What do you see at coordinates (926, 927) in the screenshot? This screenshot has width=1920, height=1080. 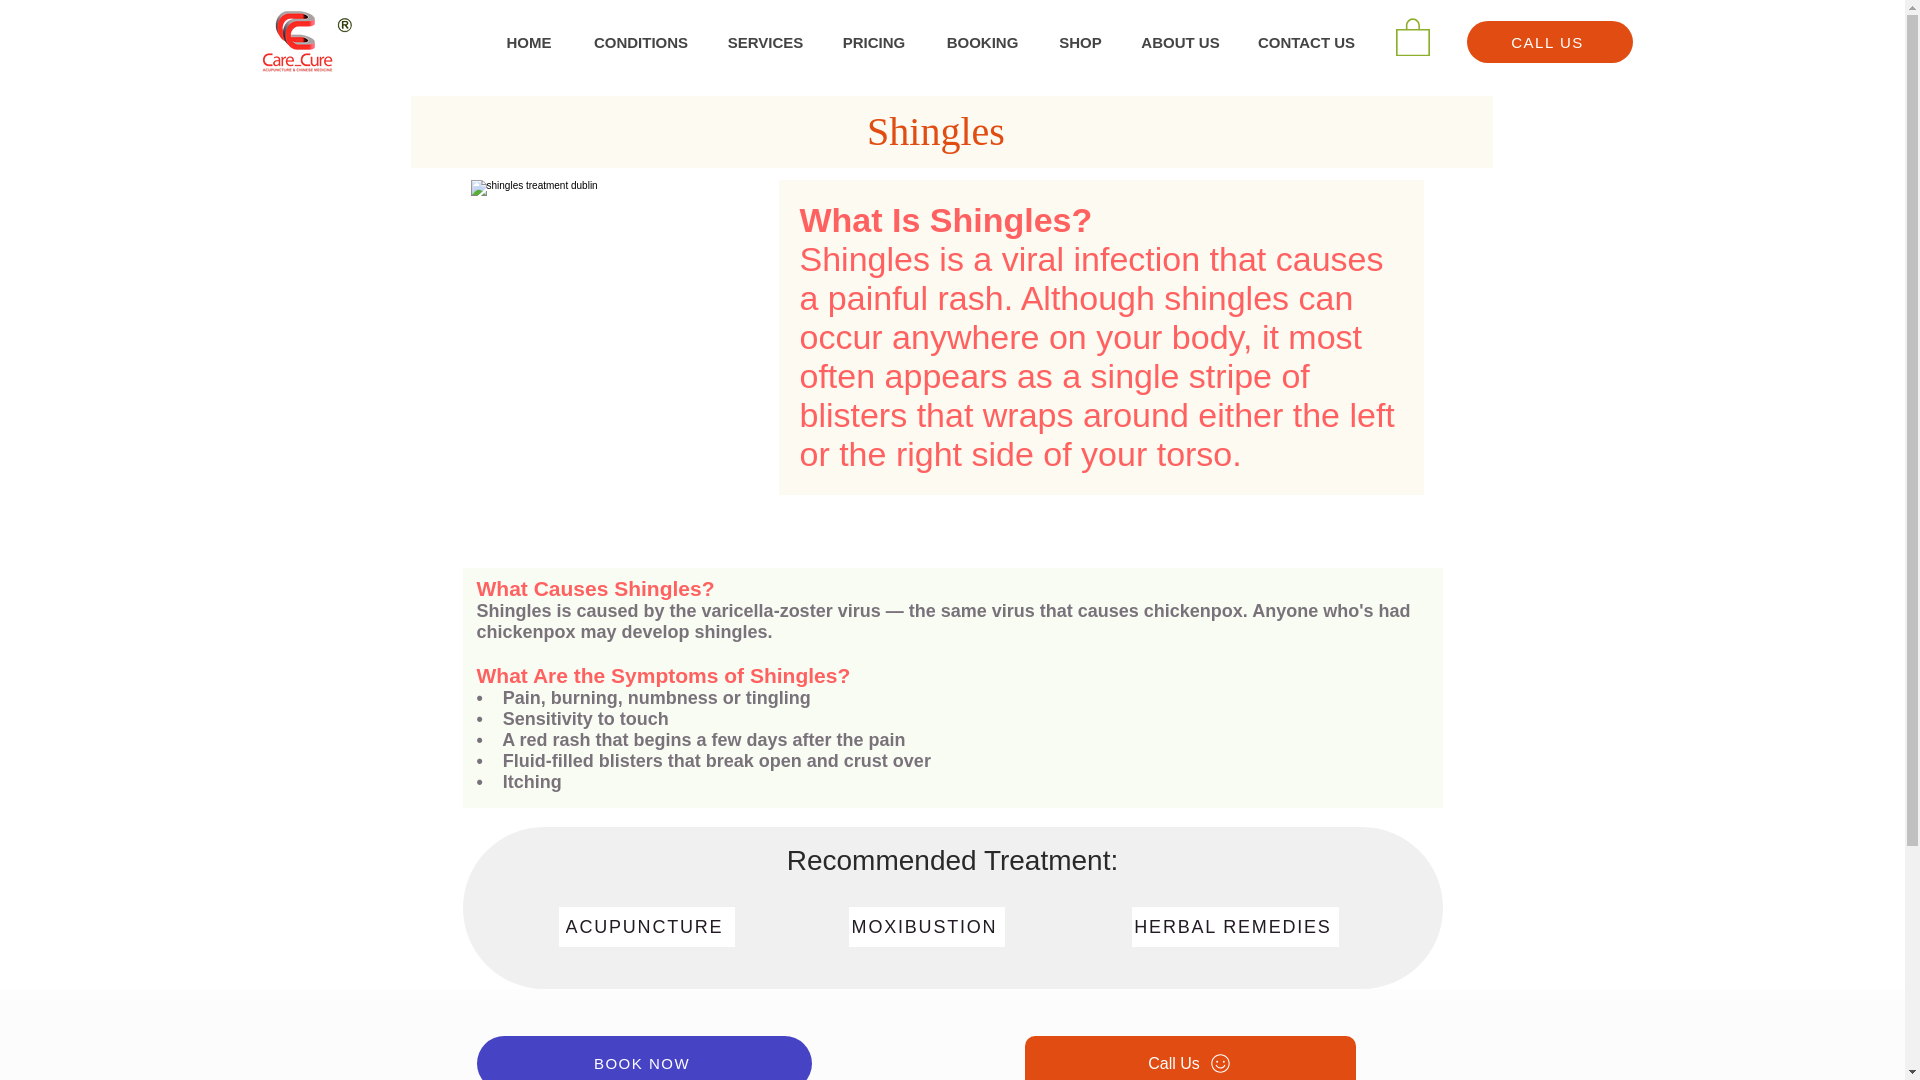 I see `MOXIBUSTION` at bounding box center [926, 927].